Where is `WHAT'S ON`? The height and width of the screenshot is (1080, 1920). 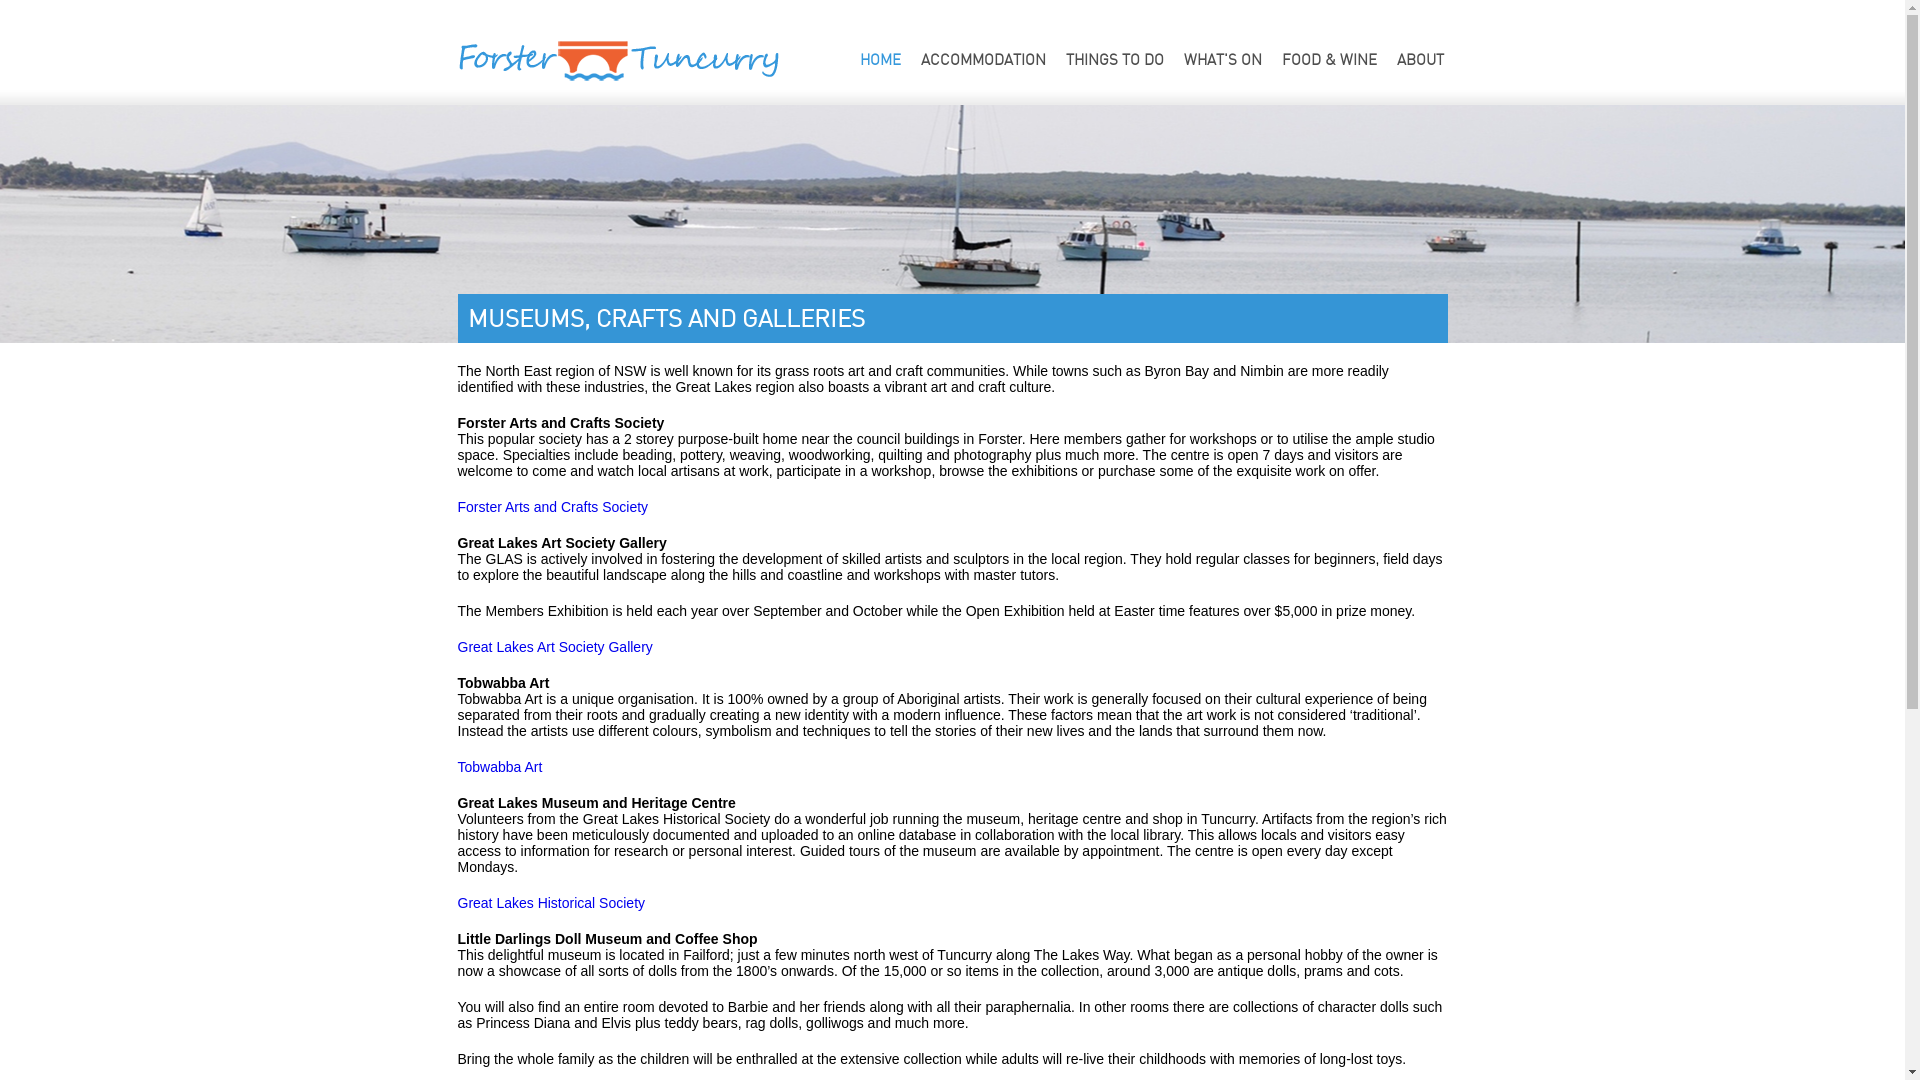
WHAT'S ON is located at coordinates (1223, 60).